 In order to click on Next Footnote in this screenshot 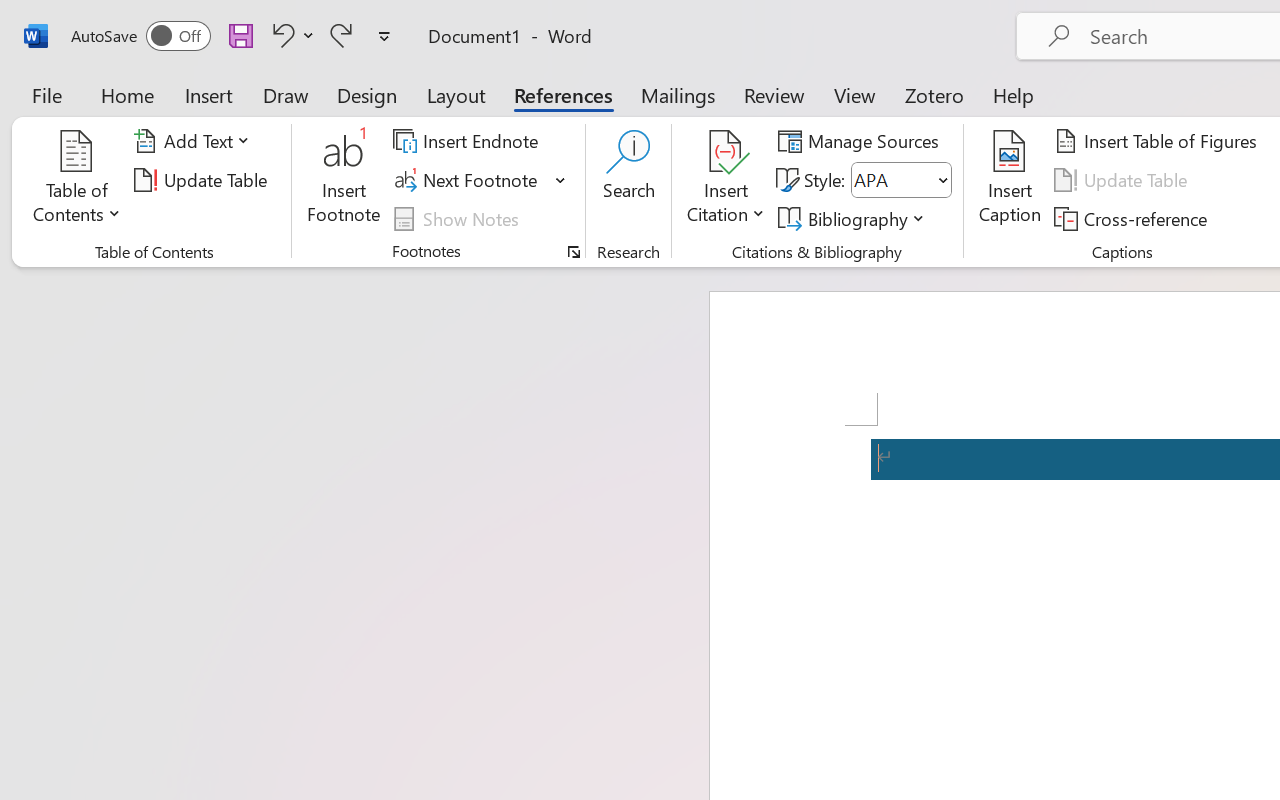, I will do `click(480, 180)`.